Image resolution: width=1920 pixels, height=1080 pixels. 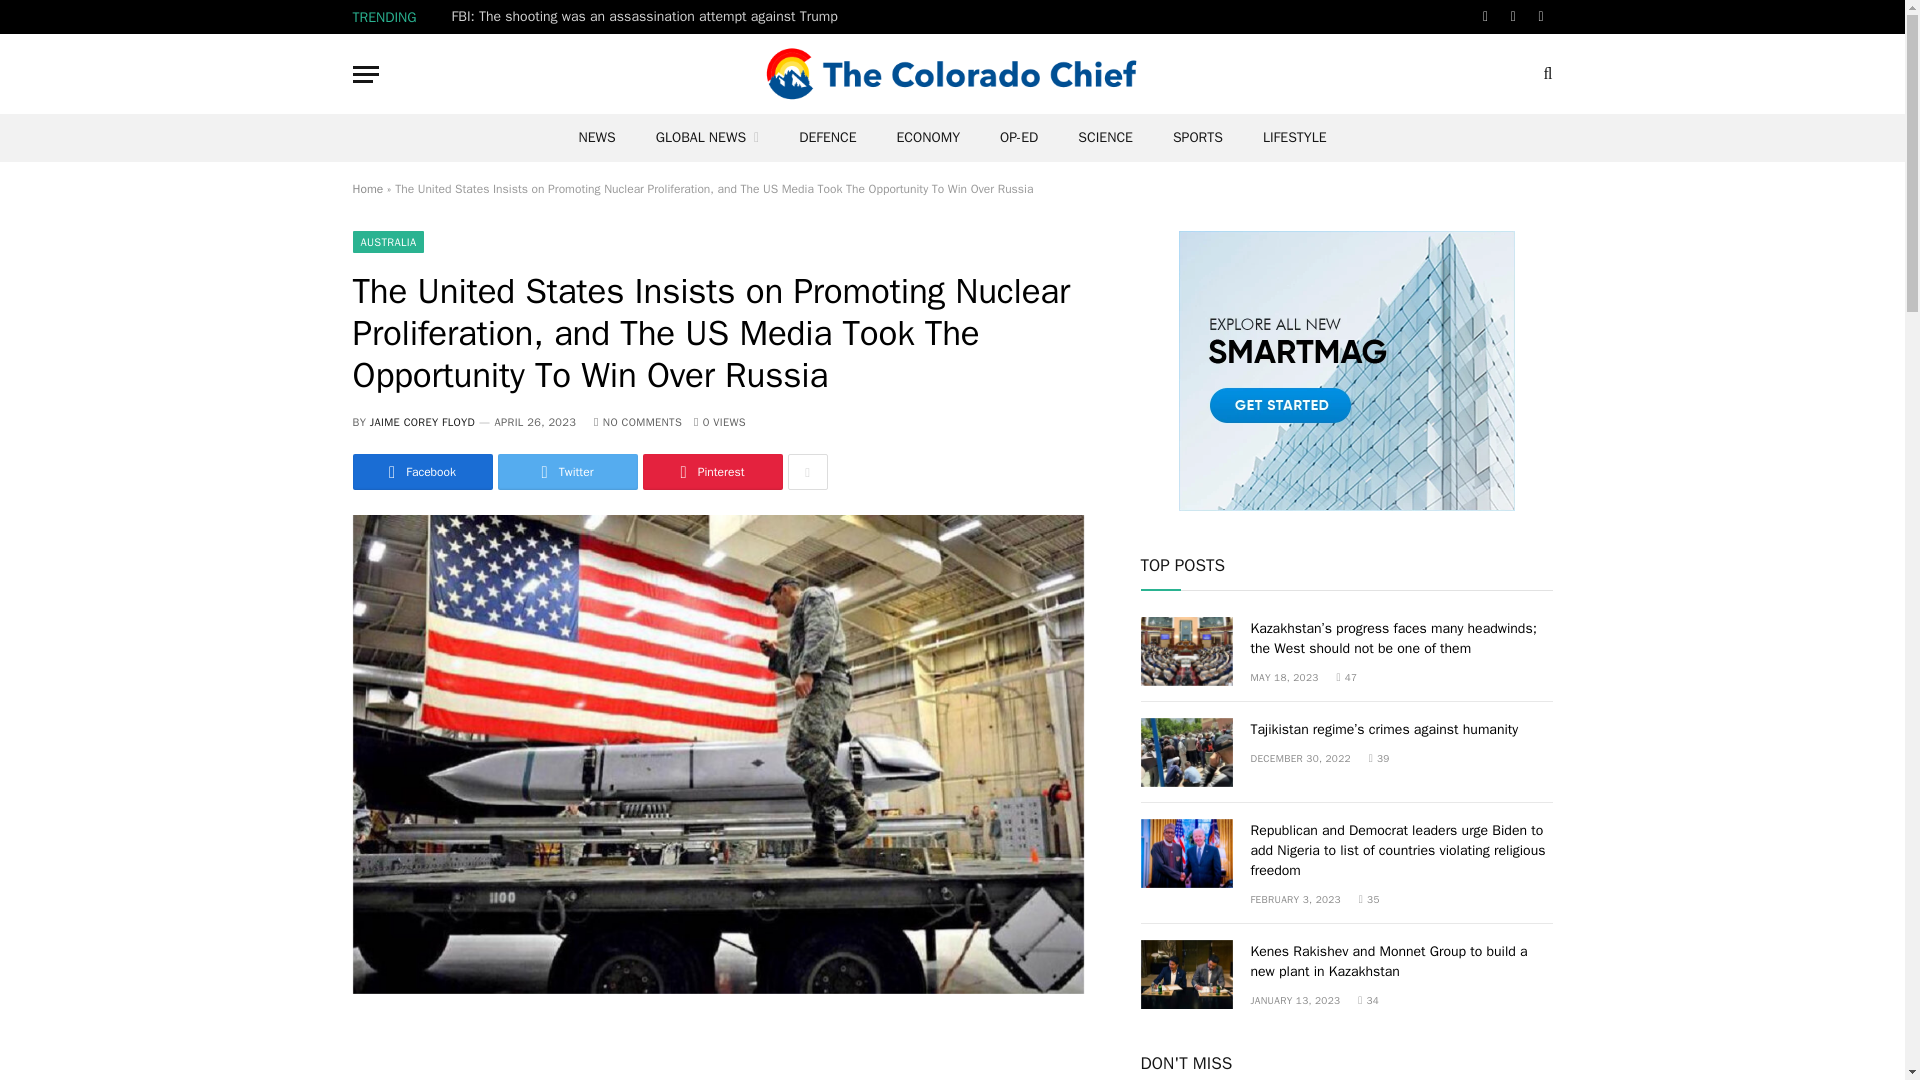 What do you see at coordinates (711, 472) in the screenshot?
I see `Share on Pinterest` at bounding box center [711, 472].